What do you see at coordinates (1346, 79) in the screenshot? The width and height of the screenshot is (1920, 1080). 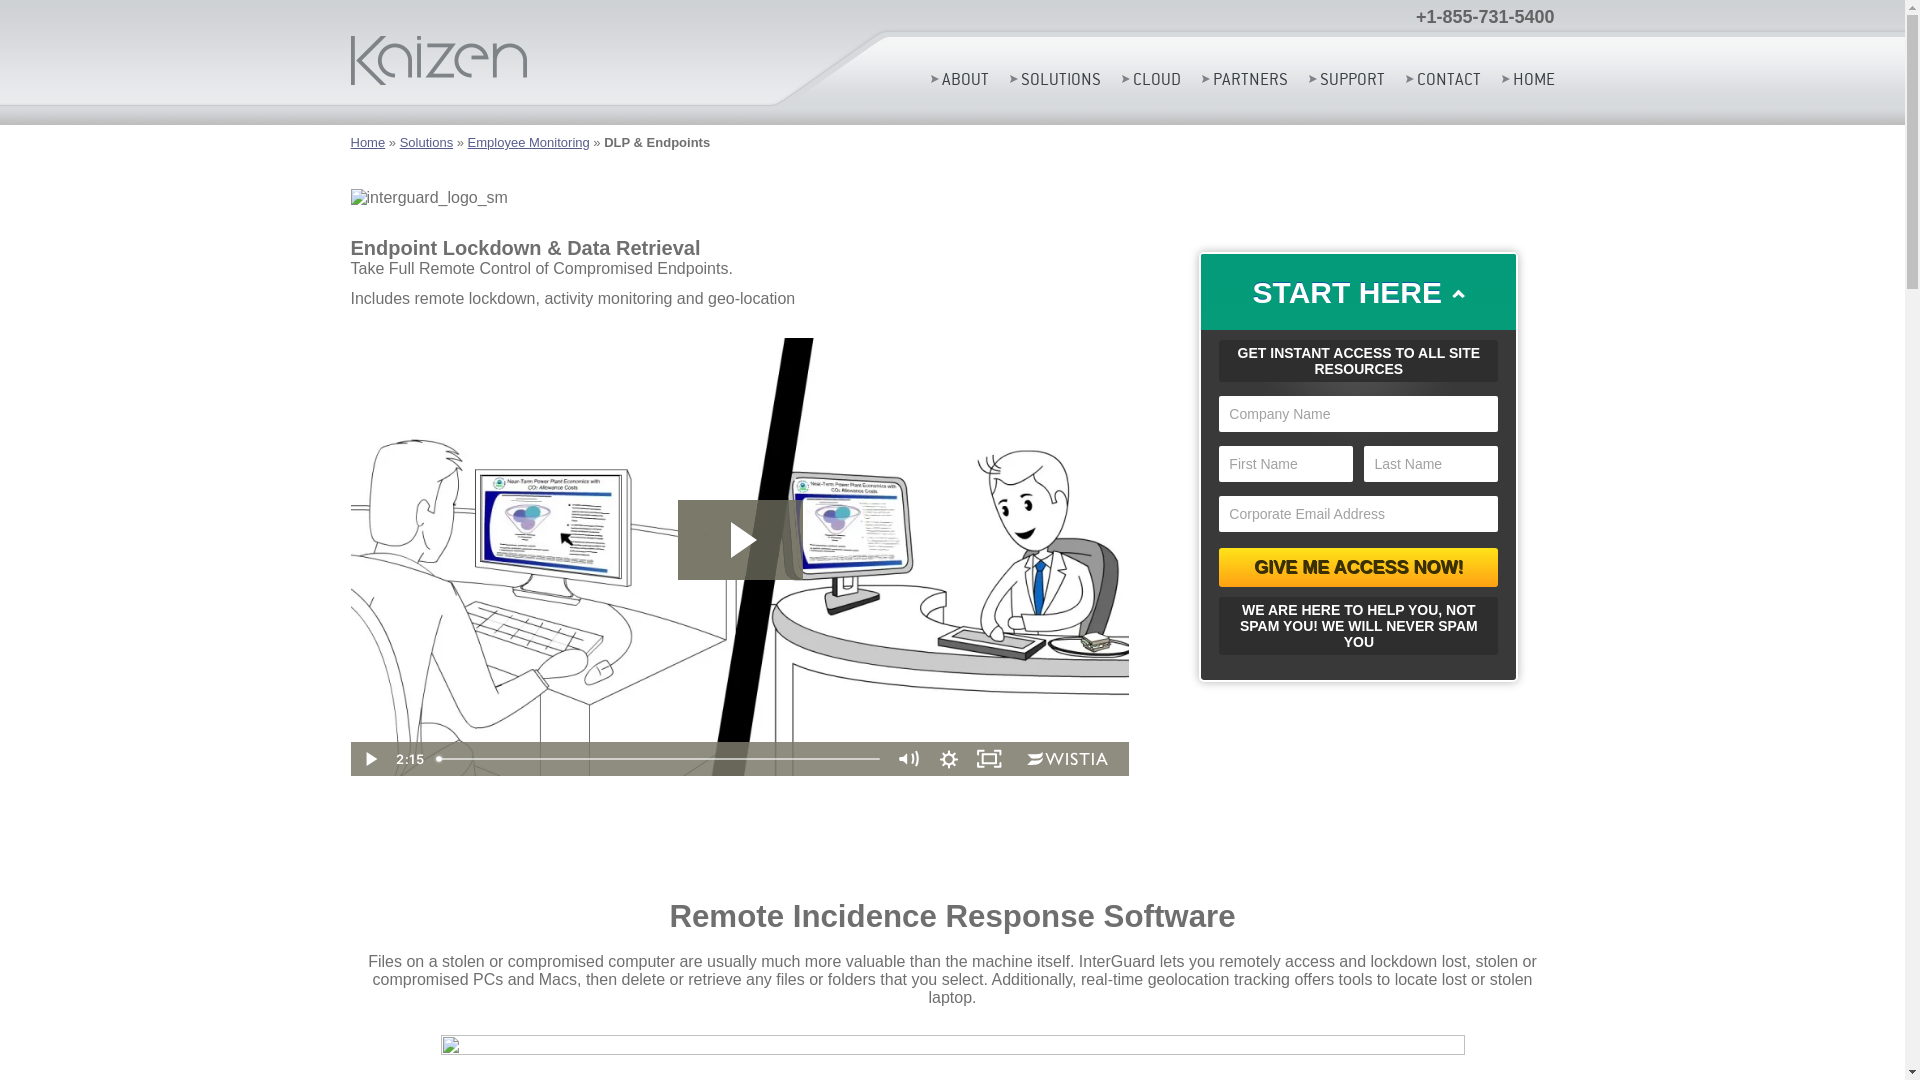 I see `SUPPORT` at bounding box center [1346, 79].